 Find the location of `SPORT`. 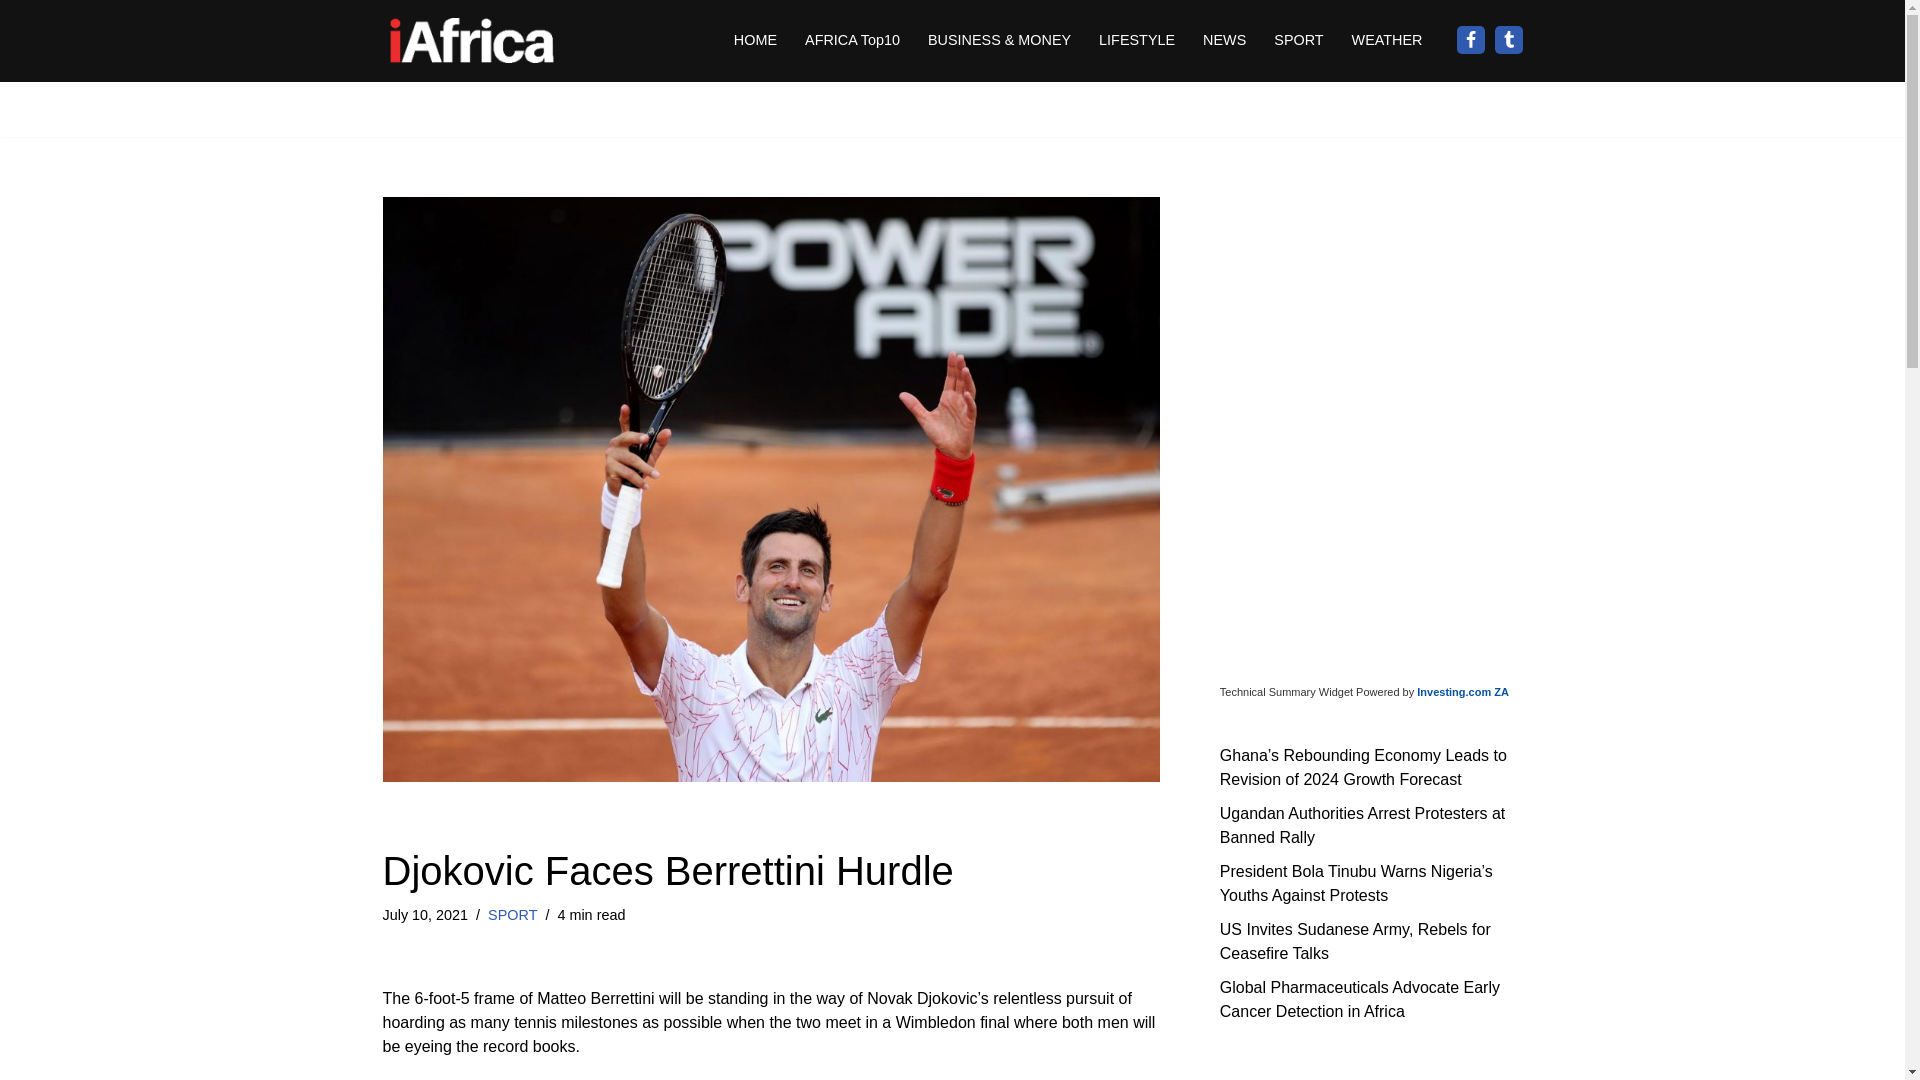

SPORT is located at coordinates (1298, 40).